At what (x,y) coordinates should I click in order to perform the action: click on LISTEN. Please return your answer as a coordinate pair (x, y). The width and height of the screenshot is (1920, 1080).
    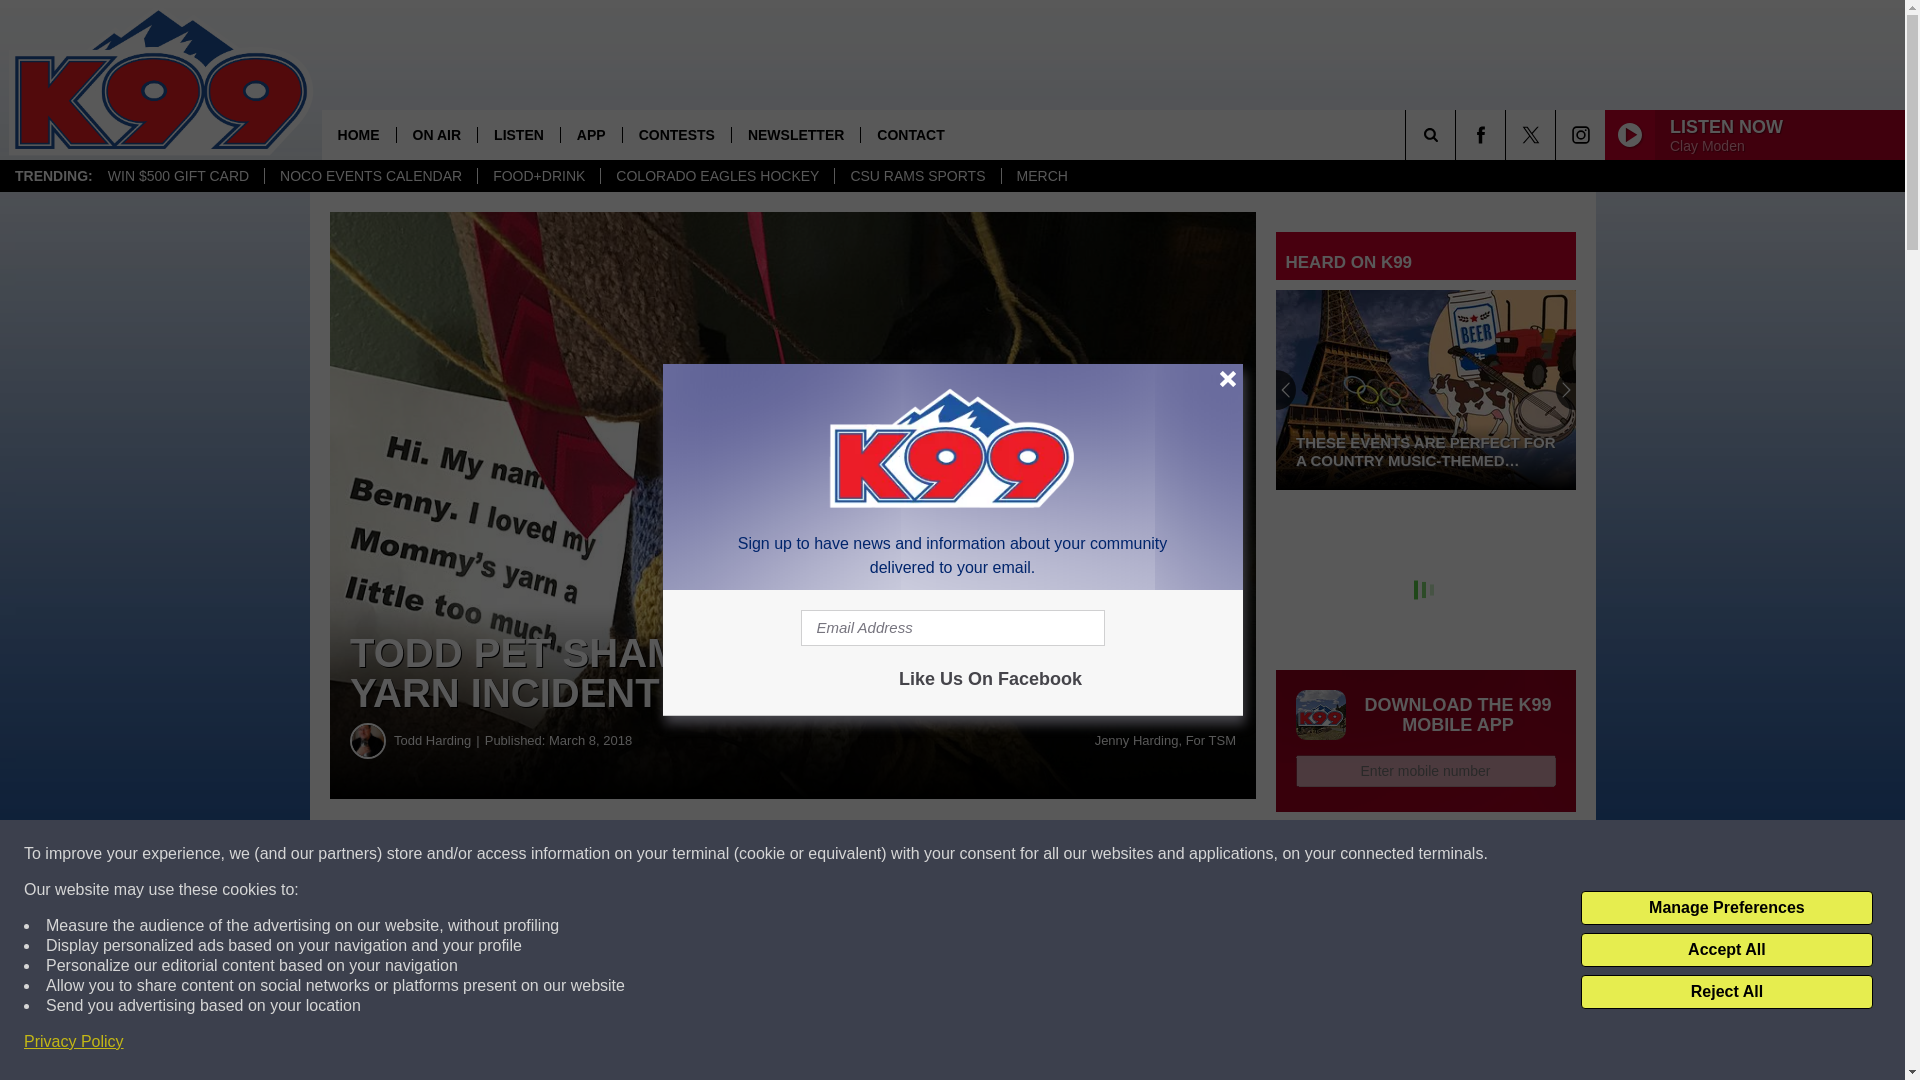
    Looking at the image, I should click on (518, 134).